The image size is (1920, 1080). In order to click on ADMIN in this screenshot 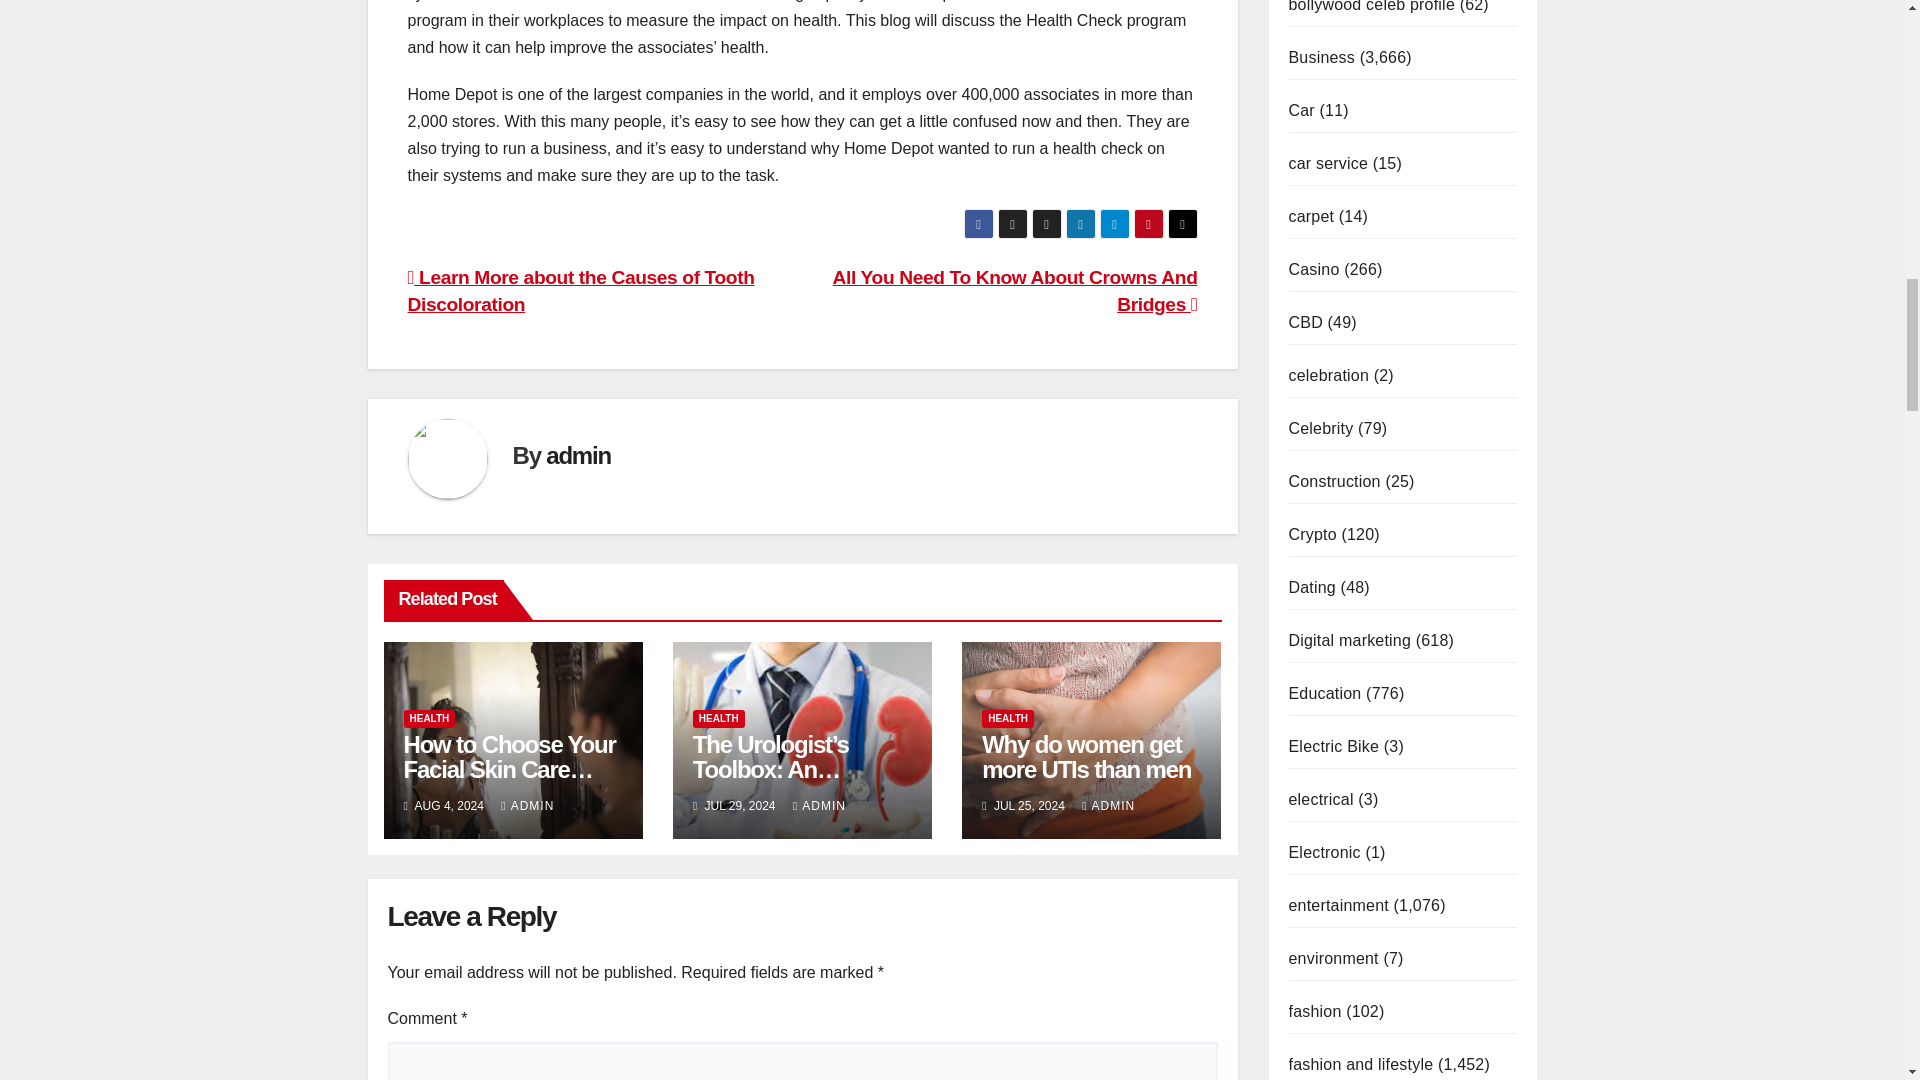, I will do `click(528, 806)`.